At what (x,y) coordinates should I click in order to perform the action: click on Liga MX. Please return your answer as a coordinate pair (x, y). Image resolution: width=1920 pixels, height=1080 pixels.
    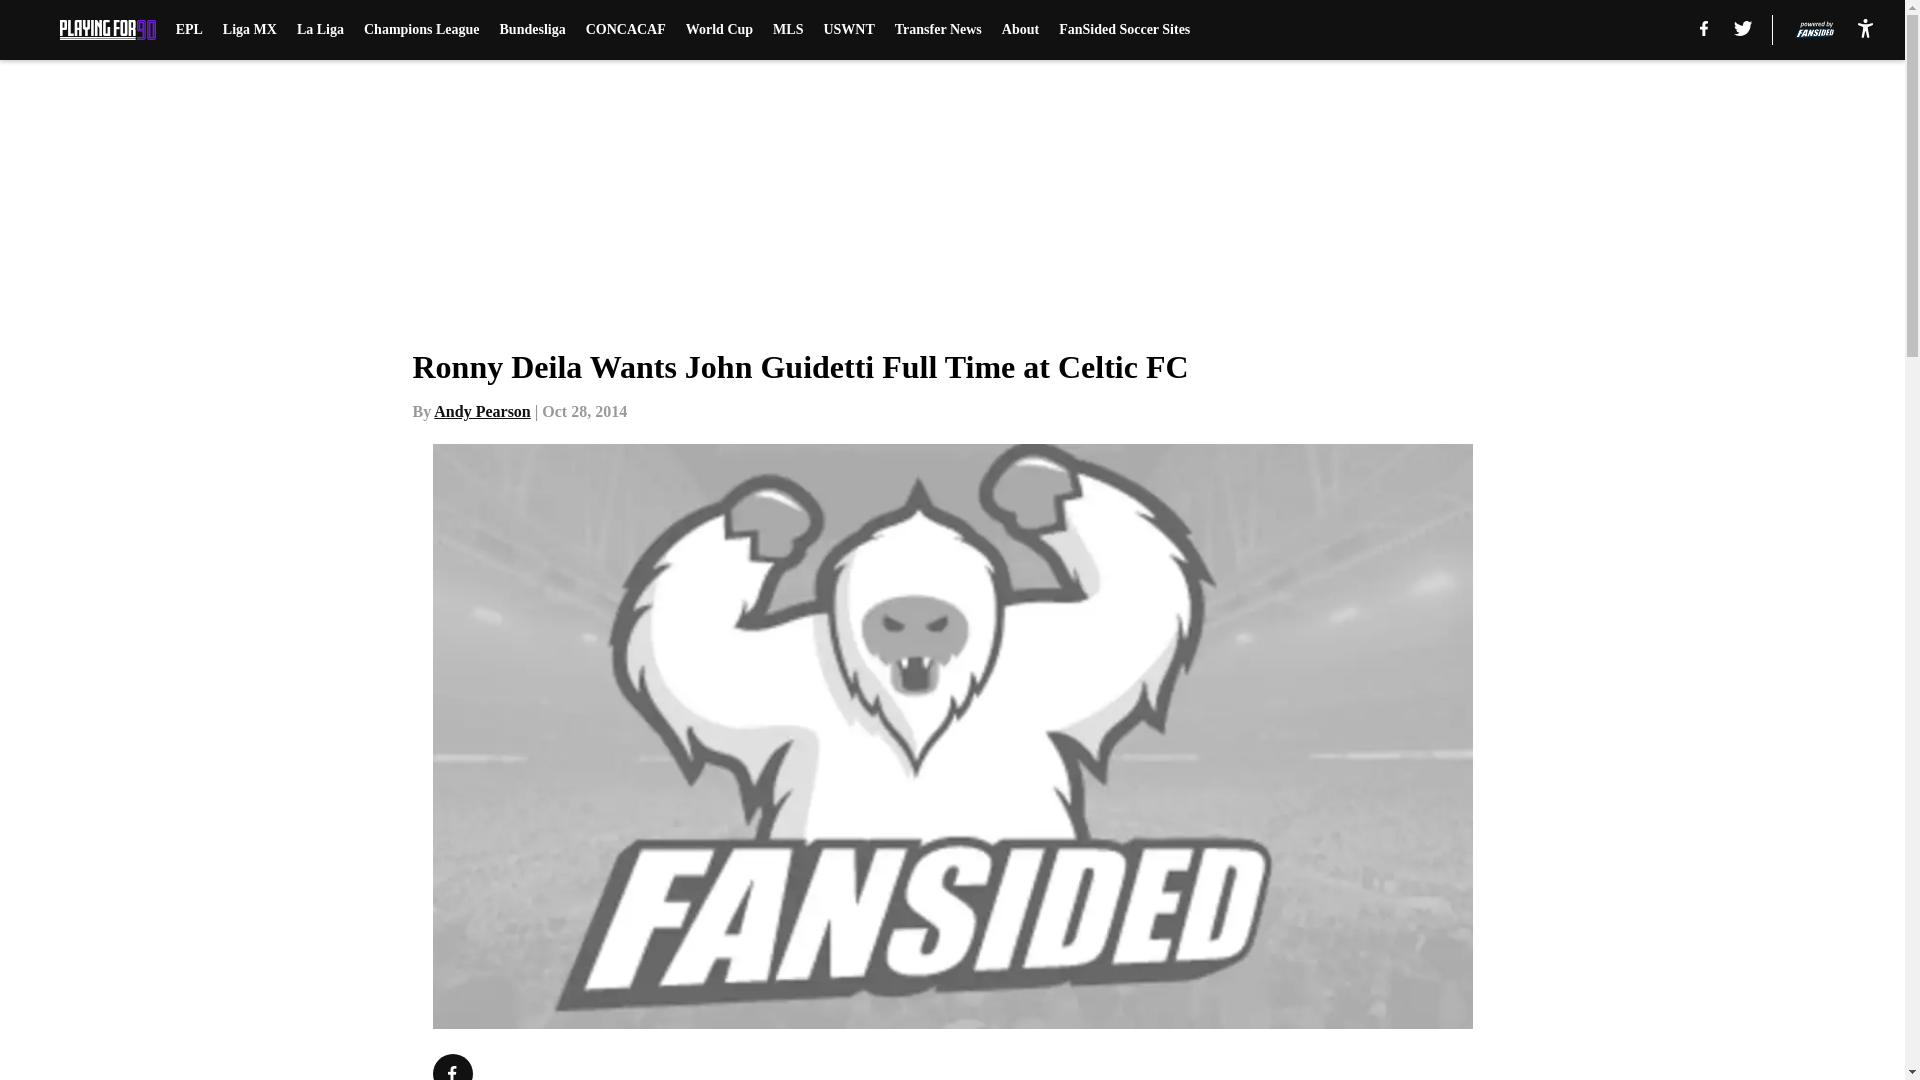
    Looking at the image, I should click on (249, 30).